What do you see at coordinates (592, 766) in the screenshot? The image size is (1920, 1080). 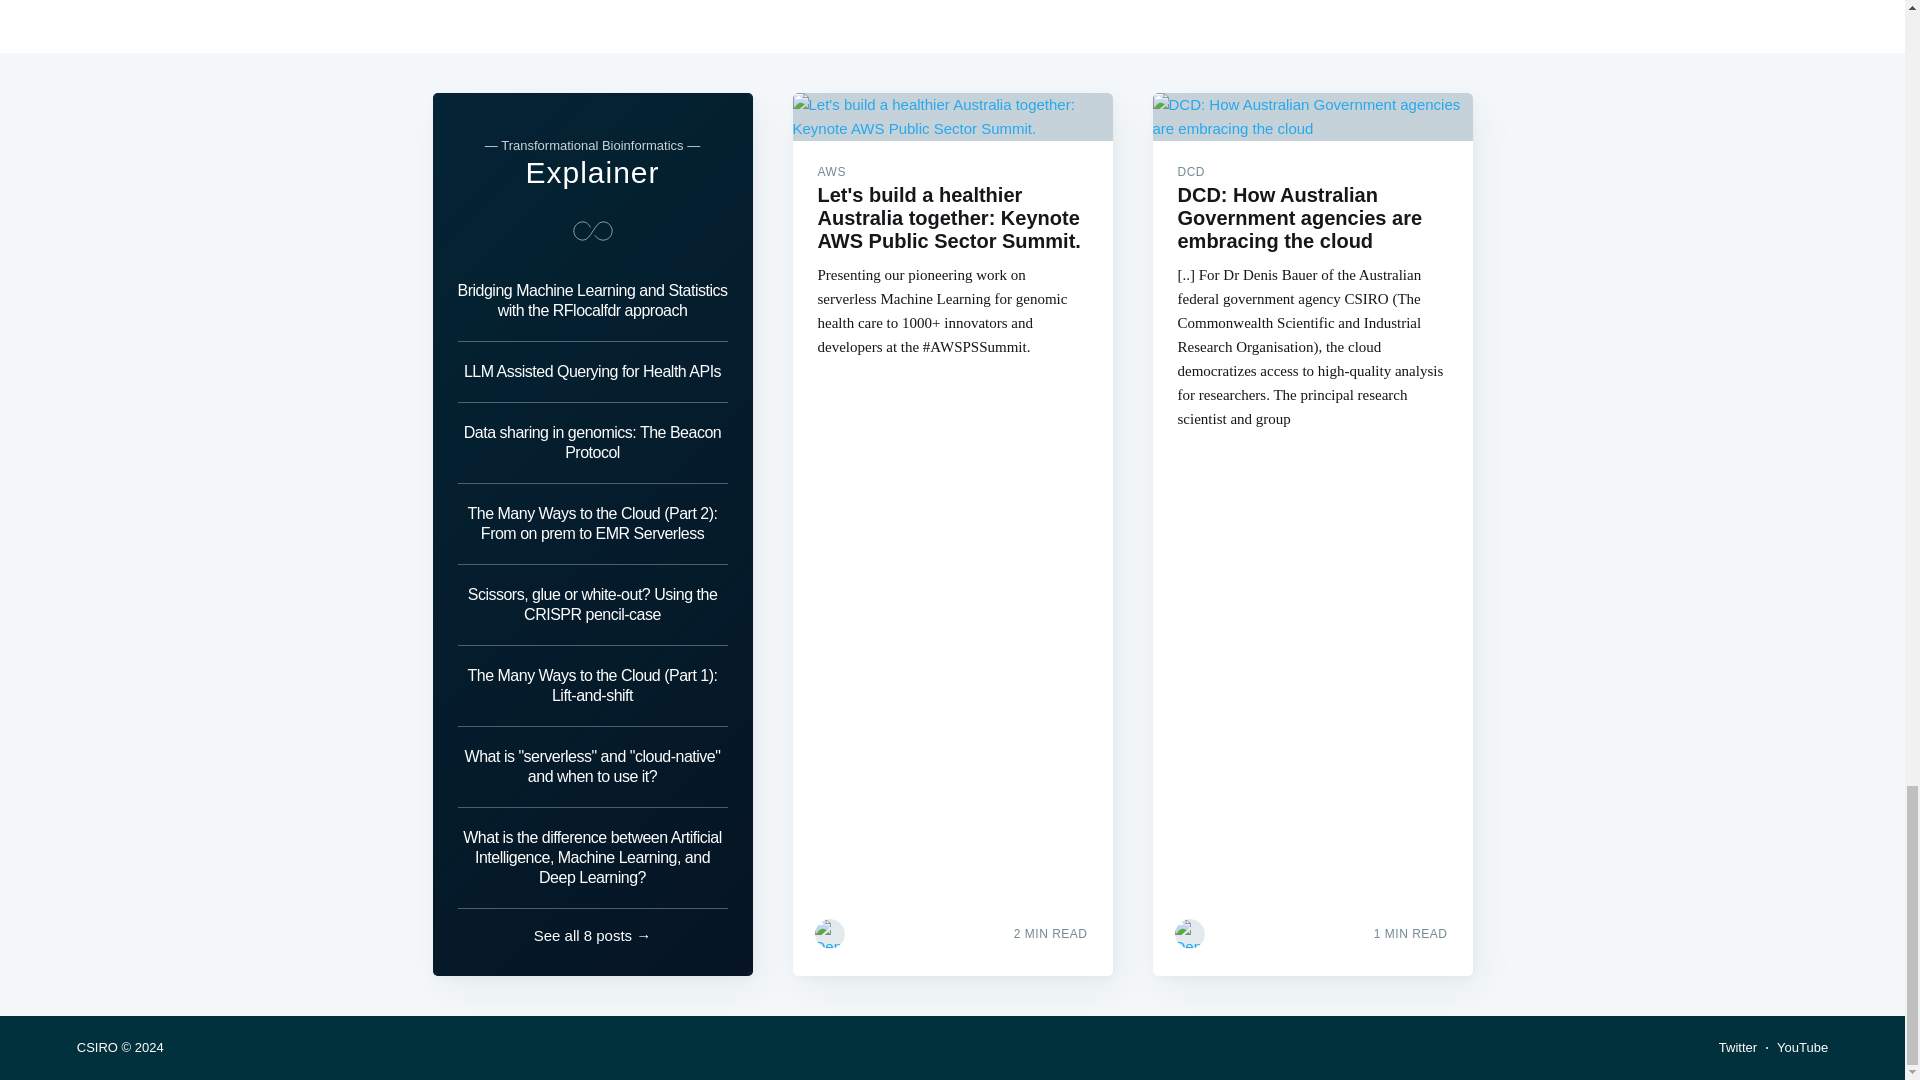 I see `What is "serverless" and "cloud-native" and when to use it?` at bounding box center [592, 766].